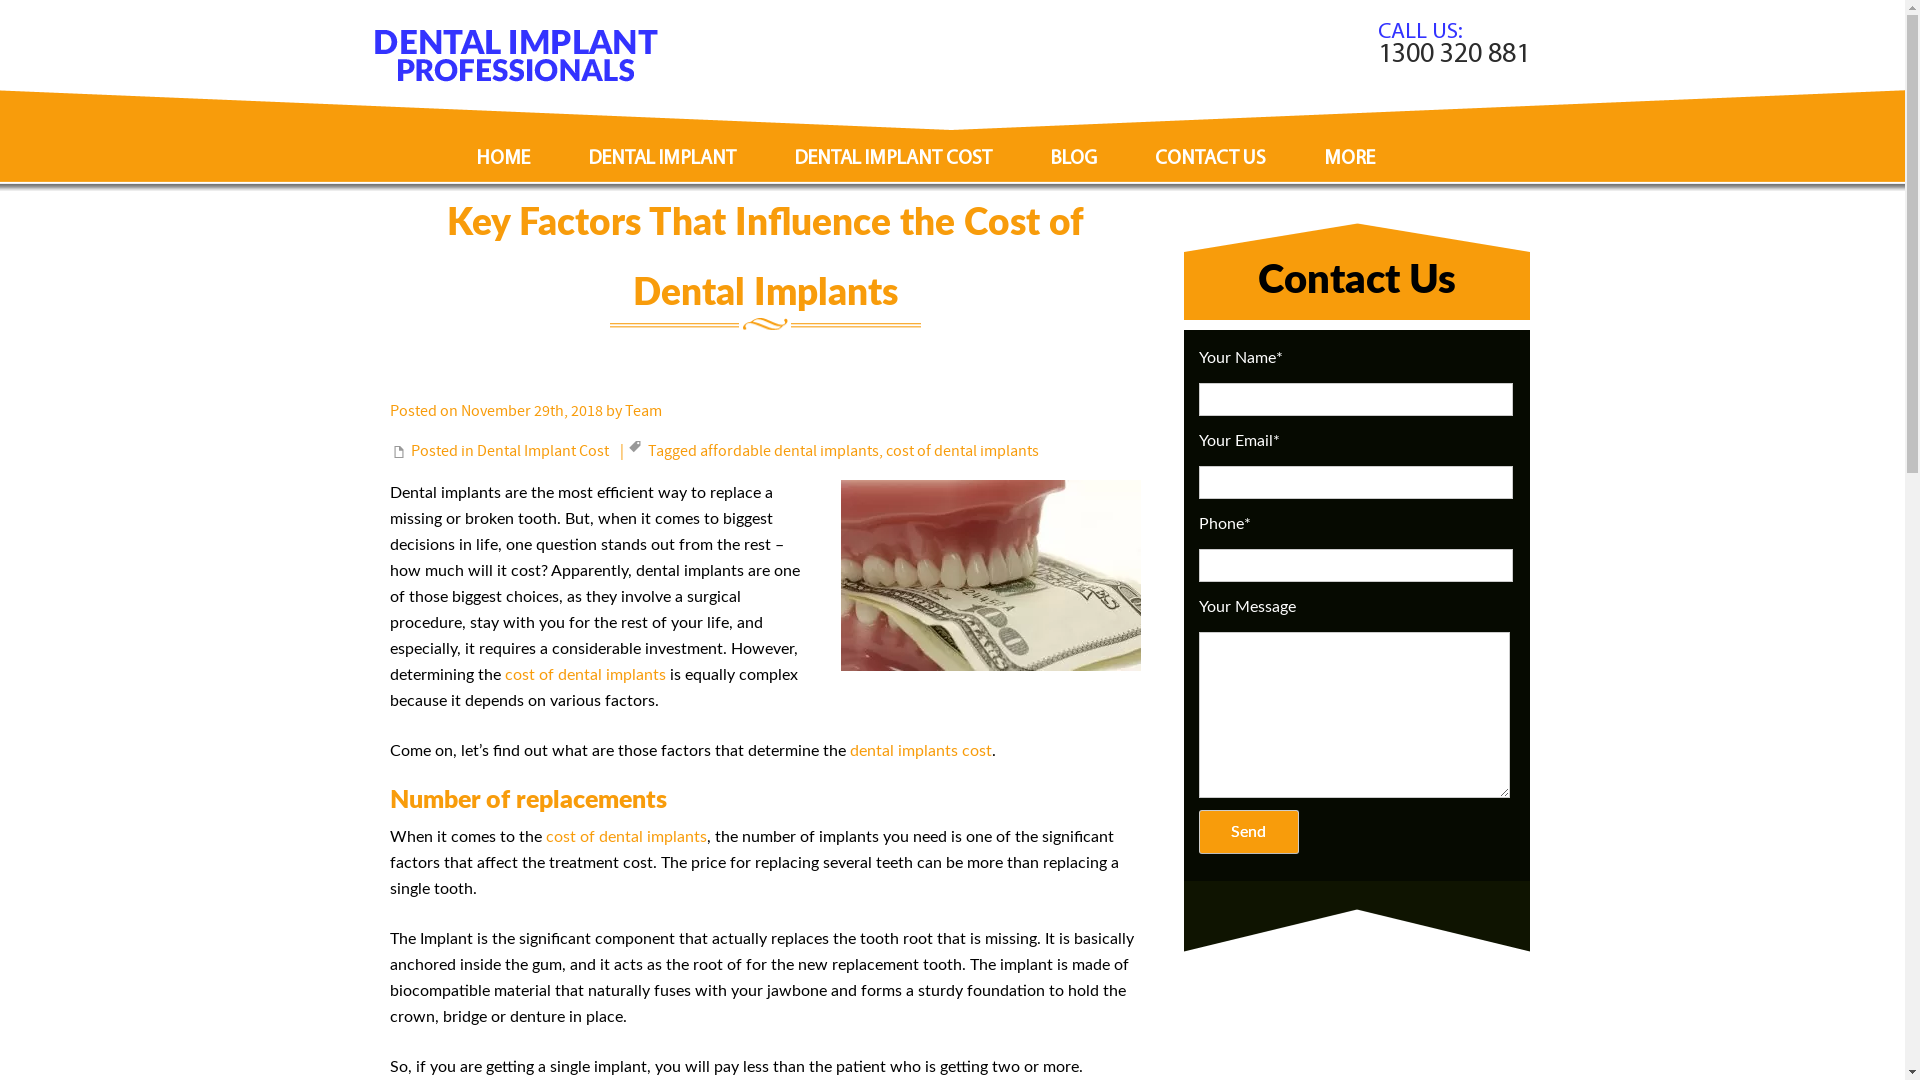 This screenshot has height=1080, width=1920. Describe the element at coordinates (1210, 140) in the screenshot. I see `CONTACT US` at that location.